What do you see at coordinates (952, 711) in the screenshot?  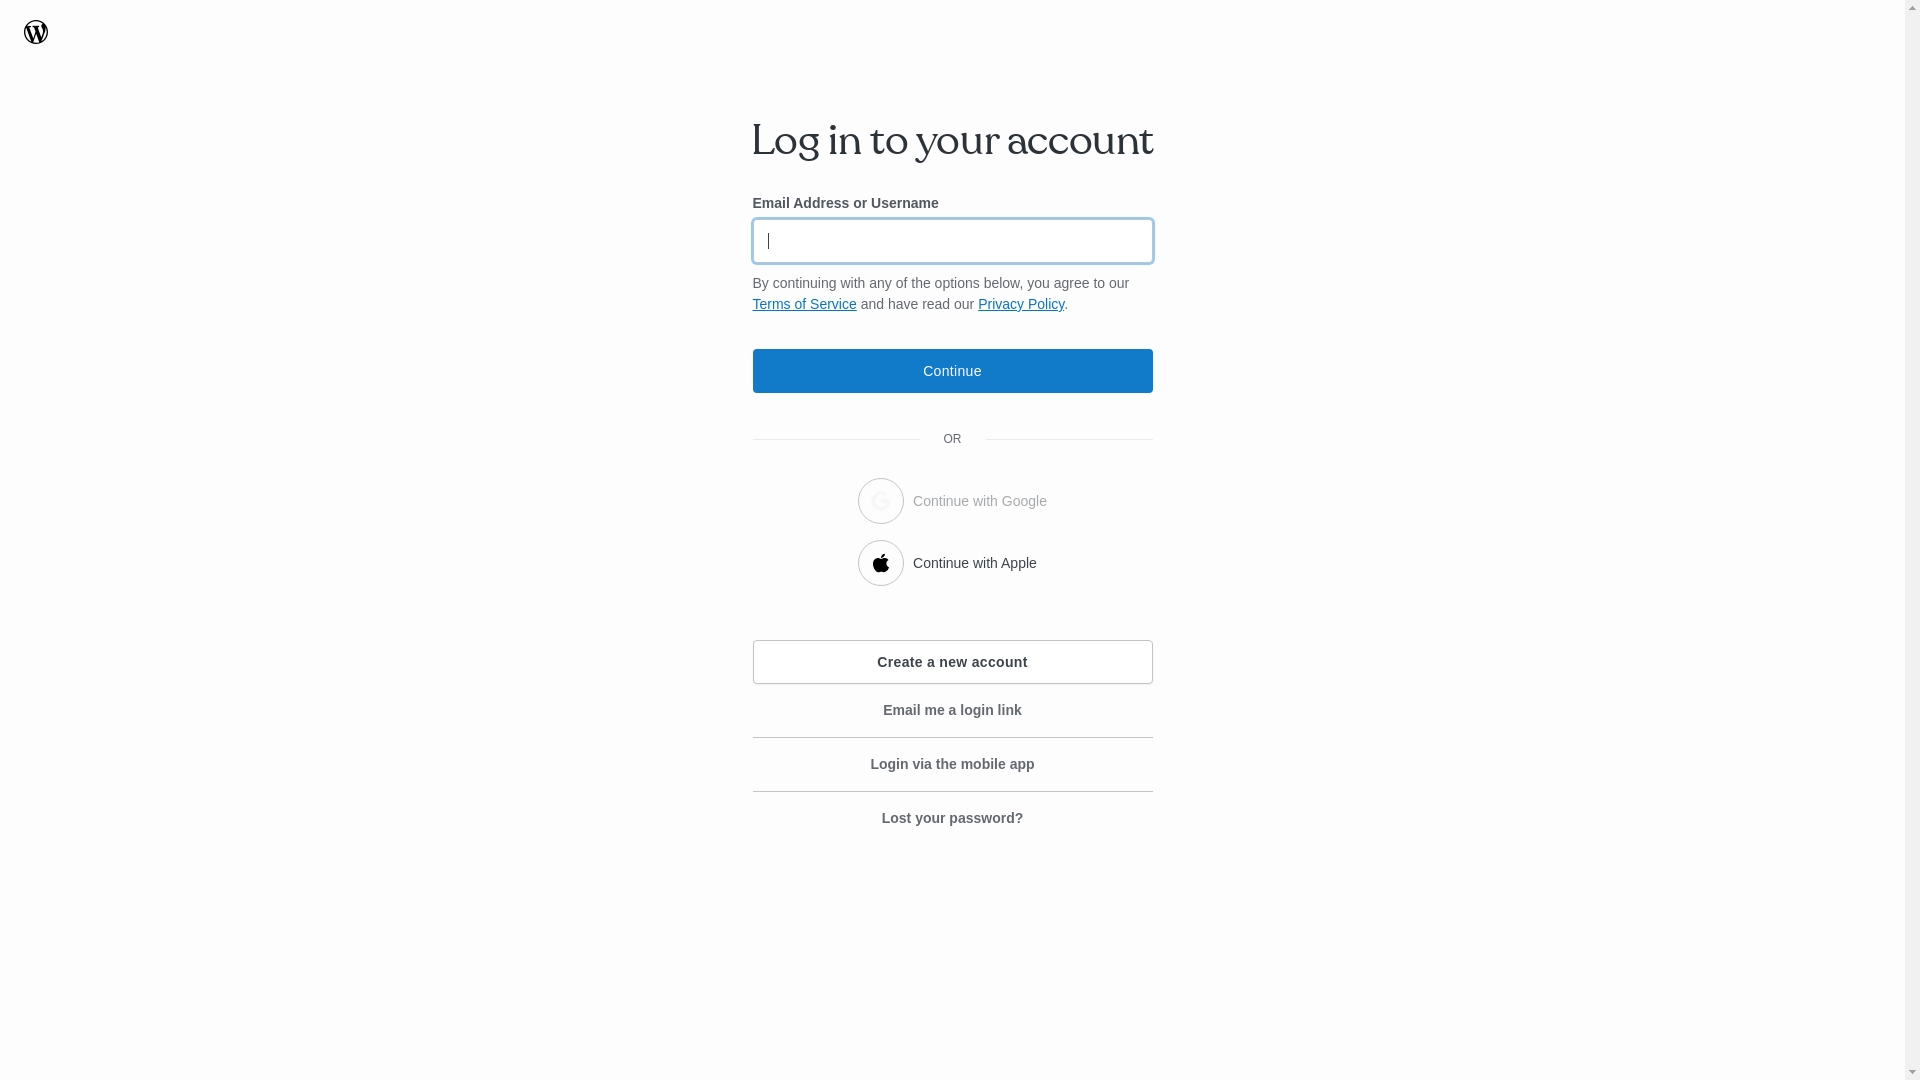 I see `Email me a login link` at bounding box center [952, 711].